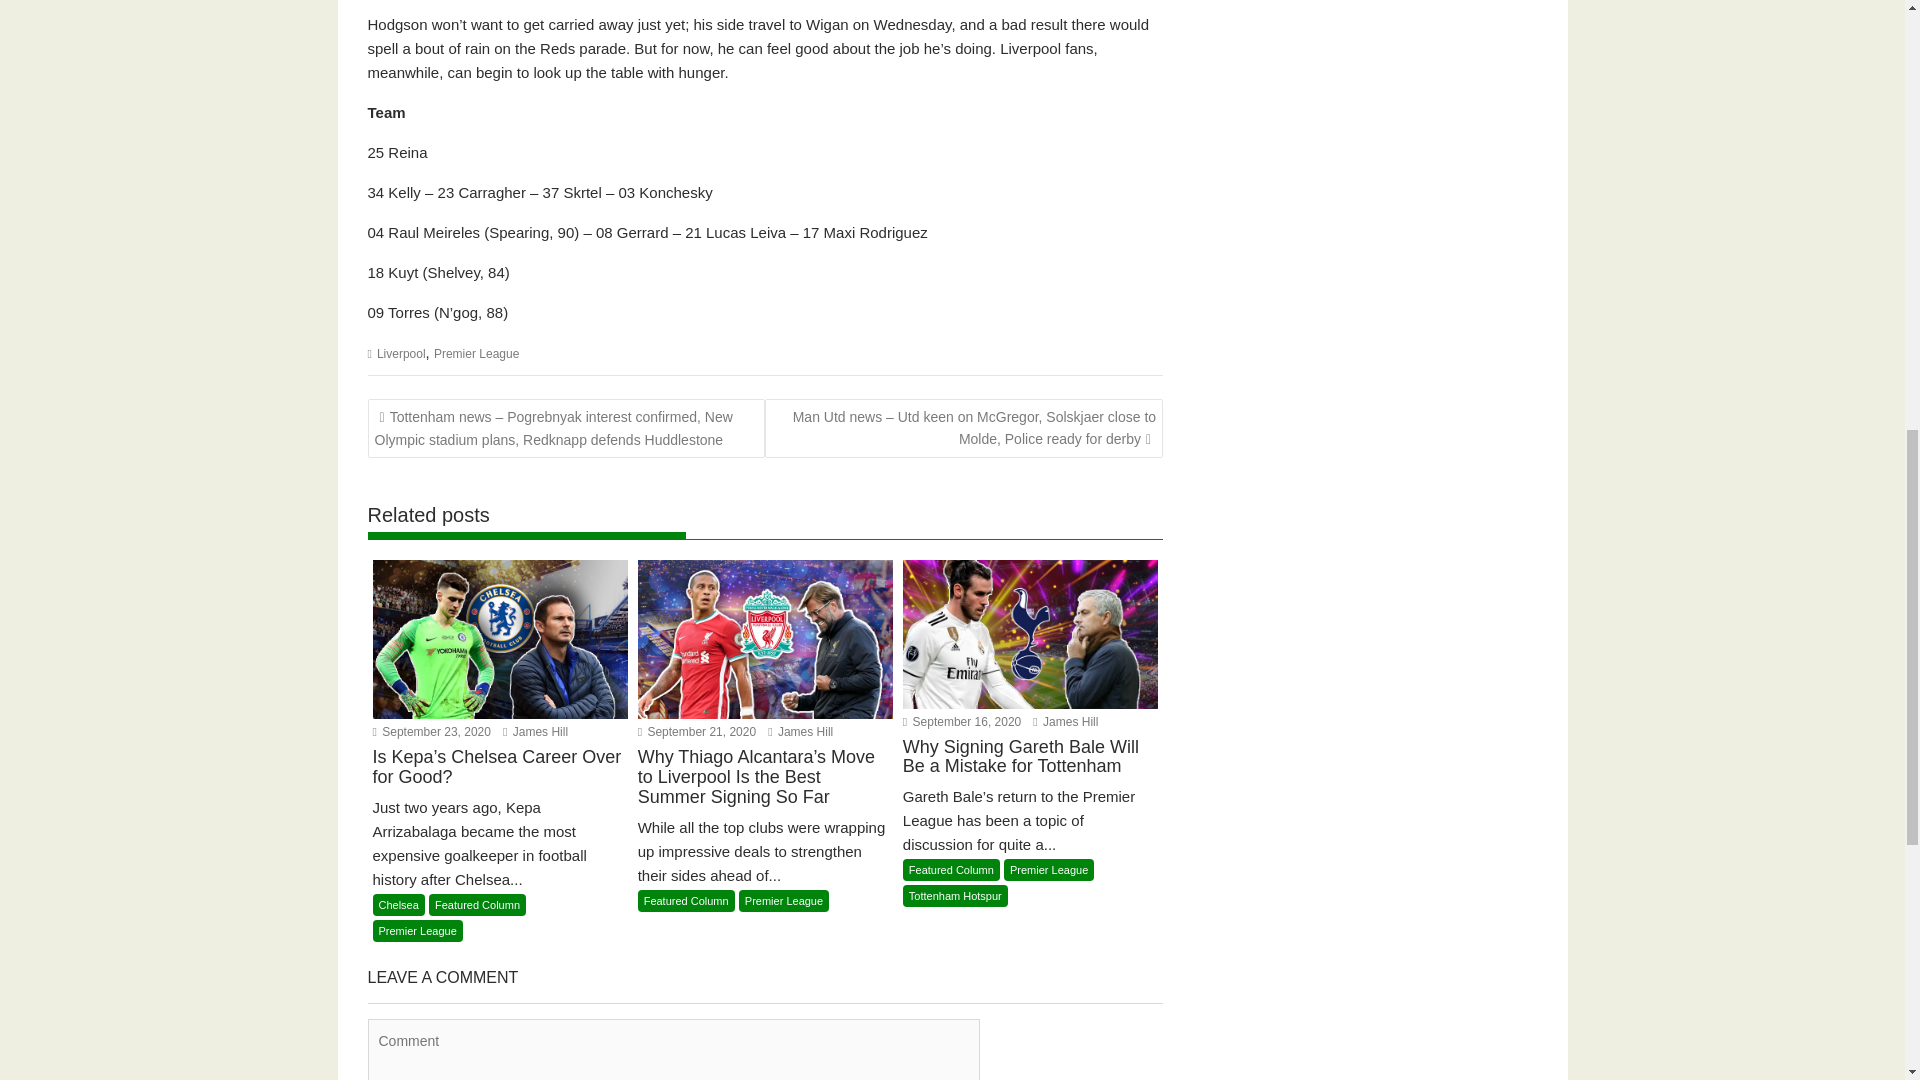 The height and width of the screenshot is (1080, 1920). Describe the element at coordinates (951, 870) in the screenshot. I see `Featured Column` at that location.